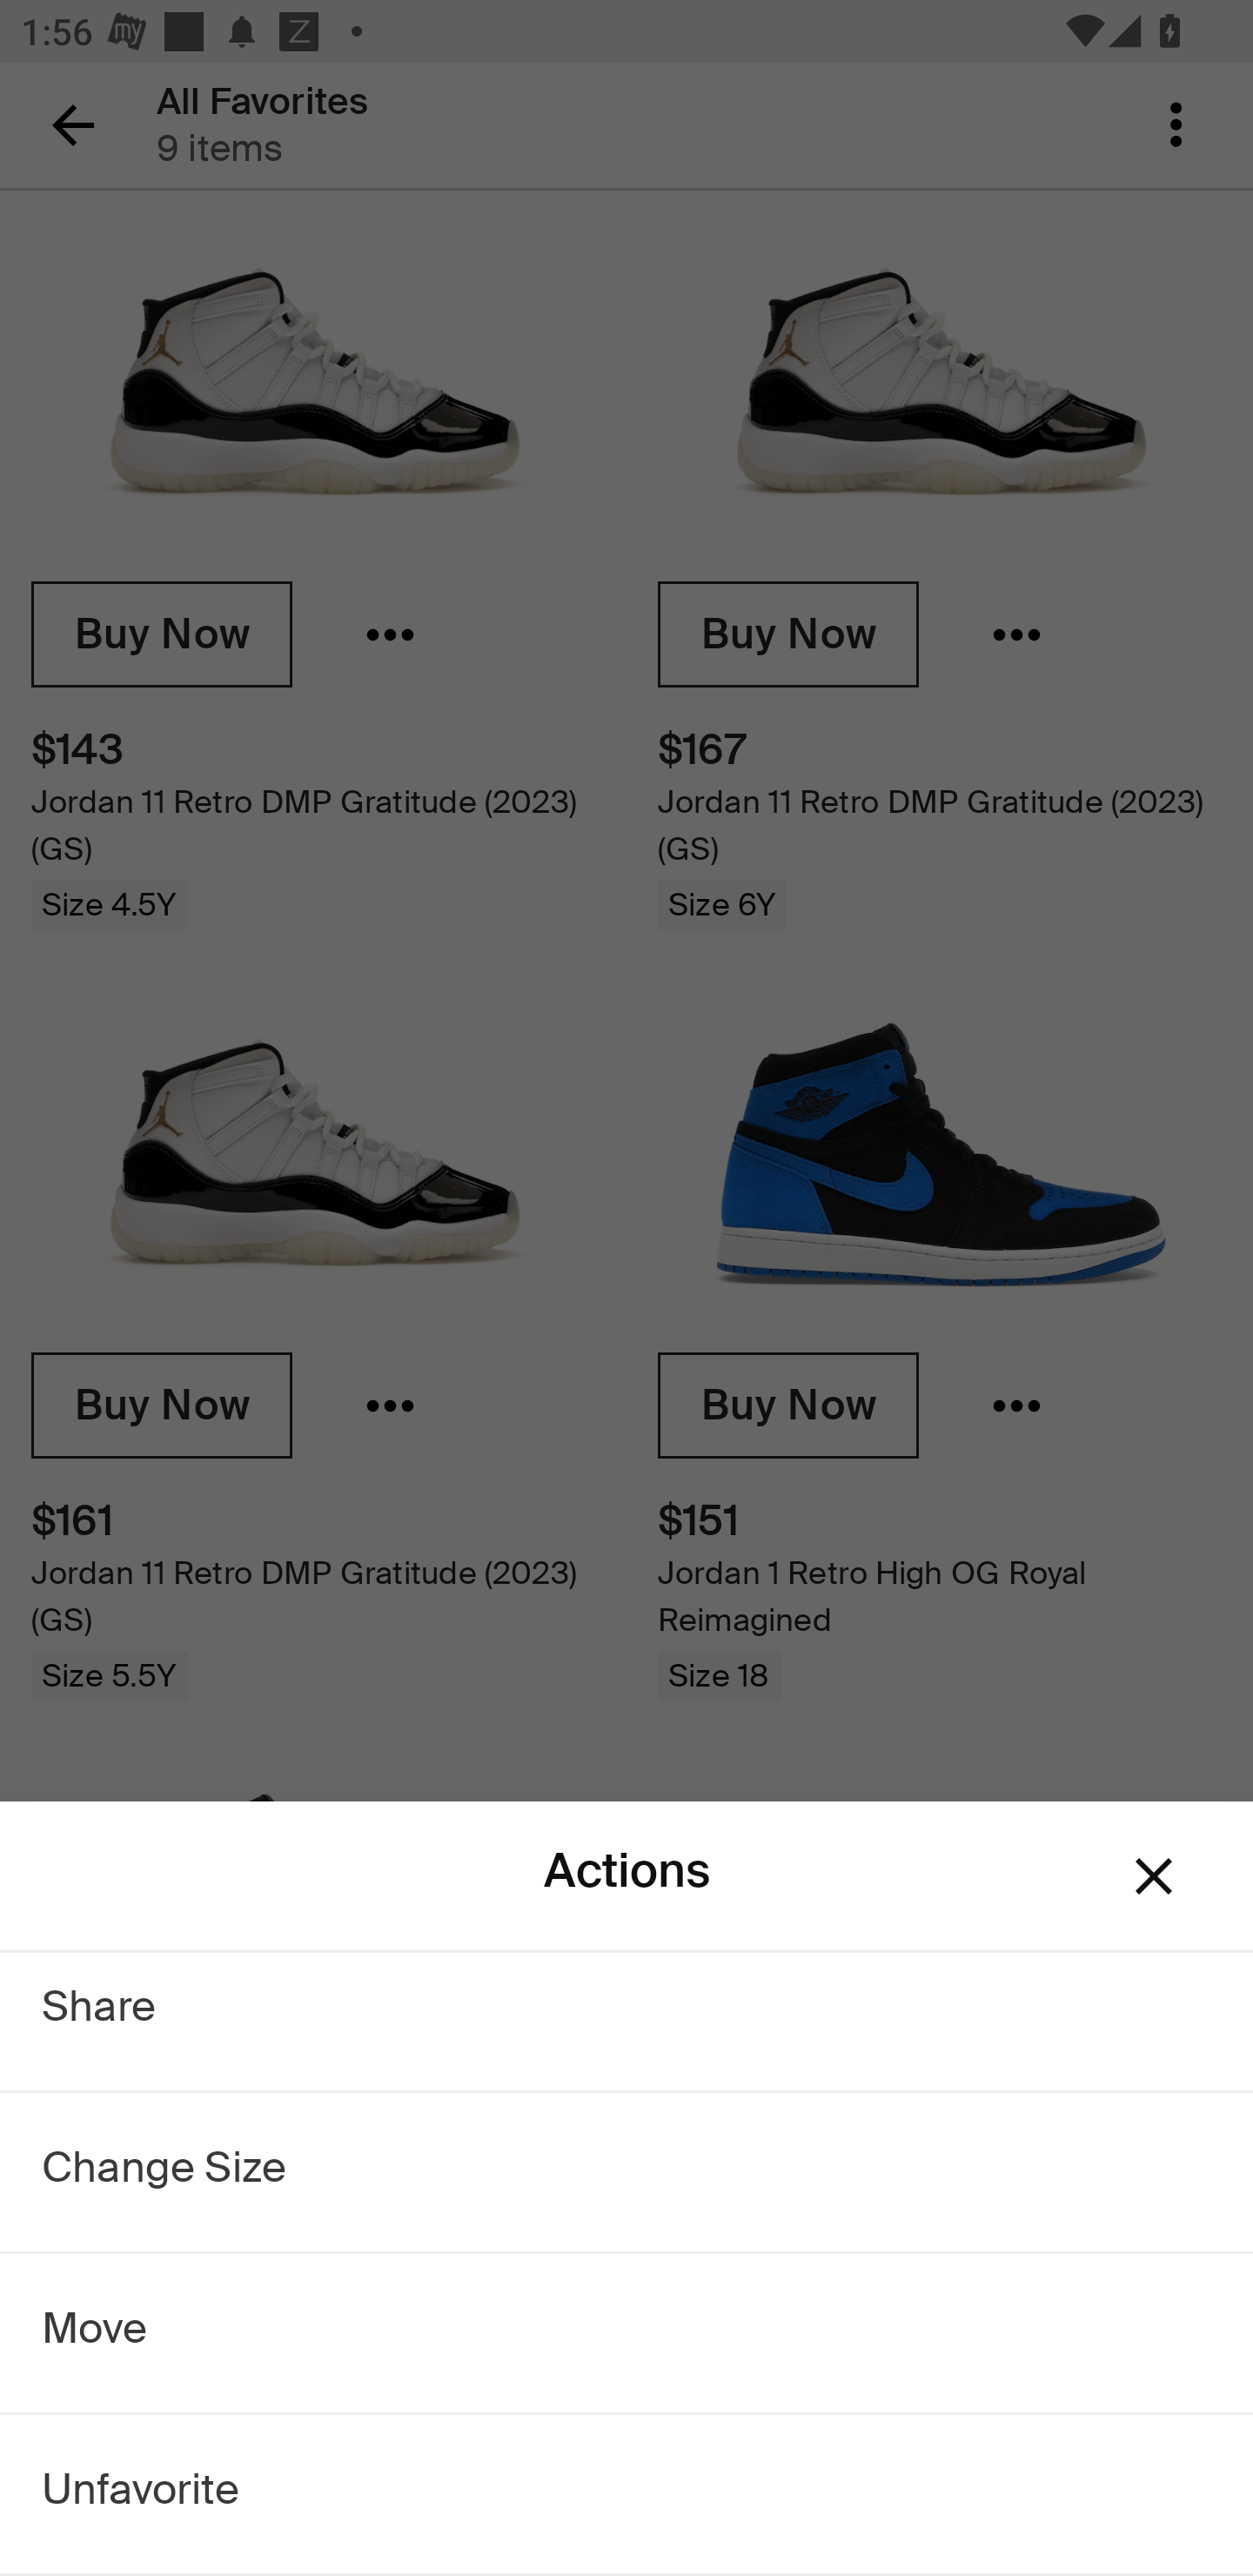 The height and width of the screenshot is (2576, 1253). What do you see at coordinates (100, 2010) in the screenshot?
I see `Share` at bounding box center [100, 2010].